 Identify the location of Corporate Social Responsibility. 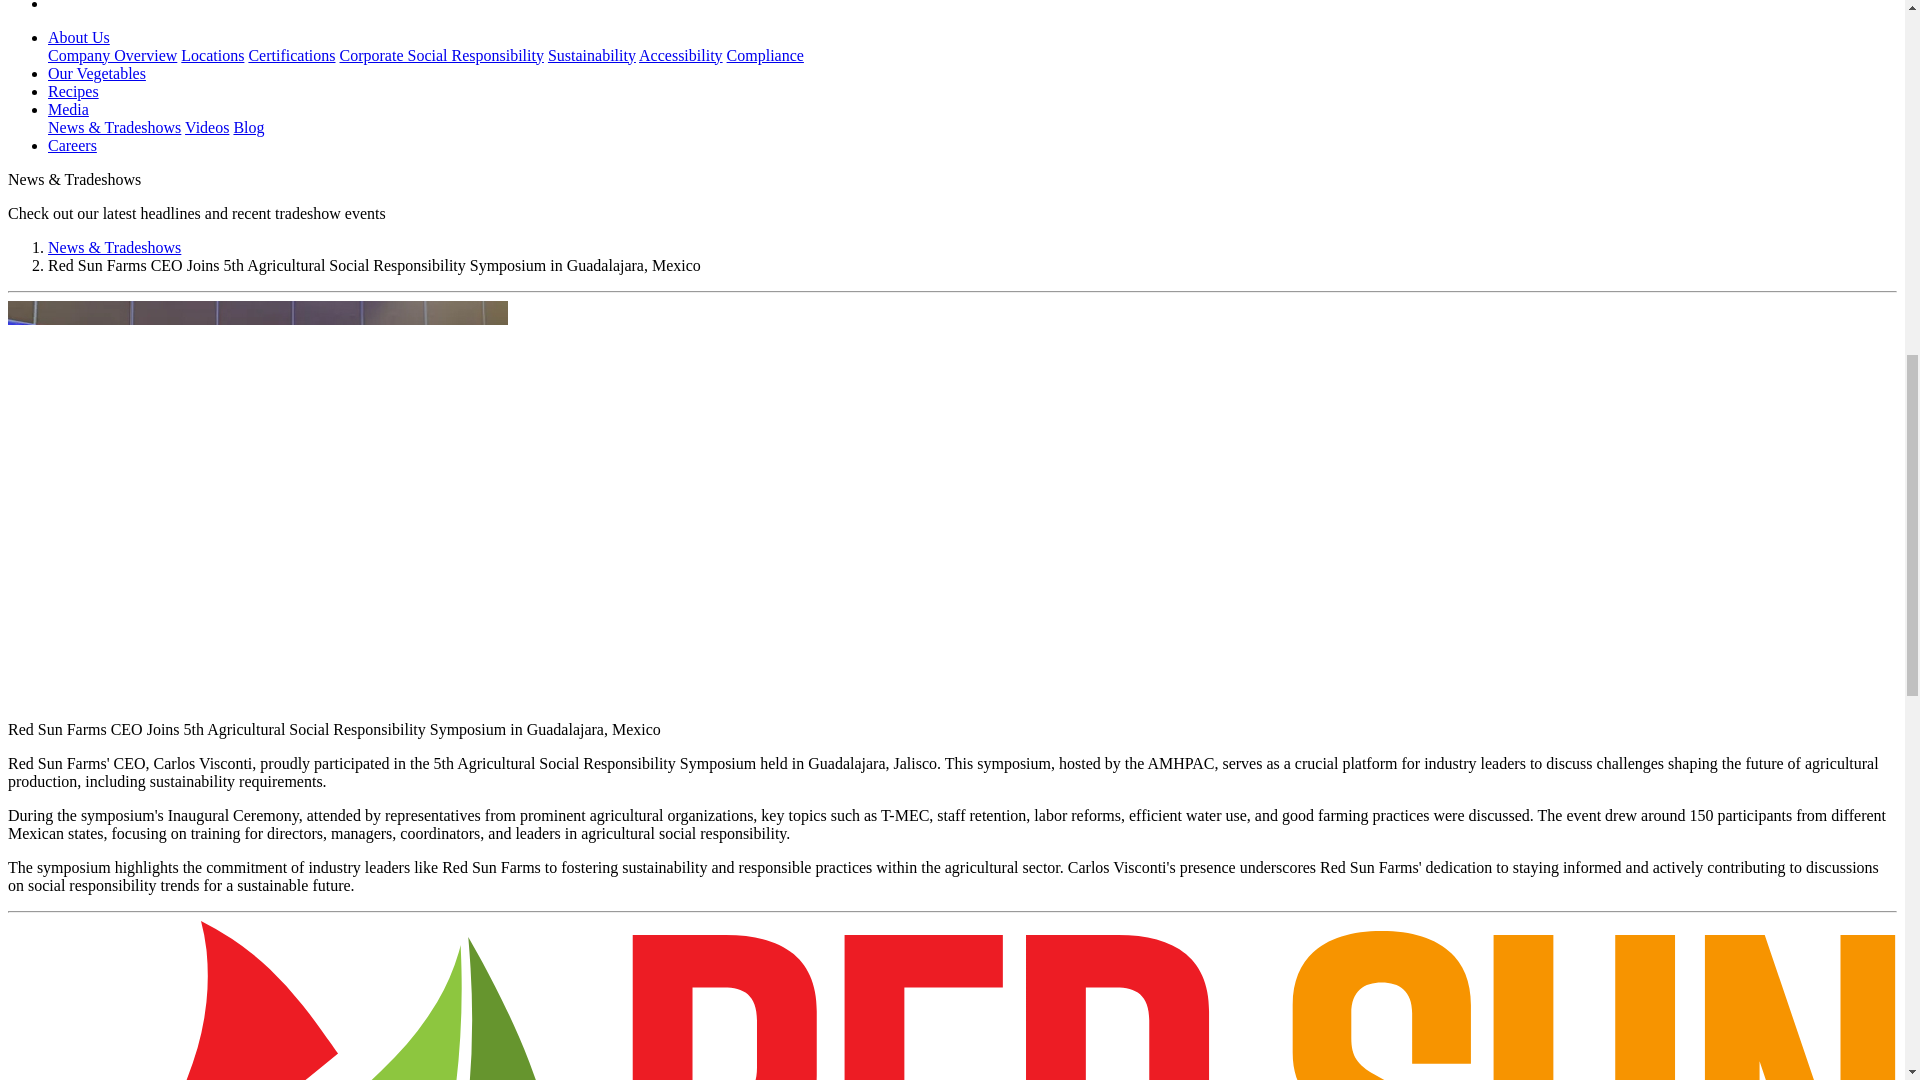
(441, 55).